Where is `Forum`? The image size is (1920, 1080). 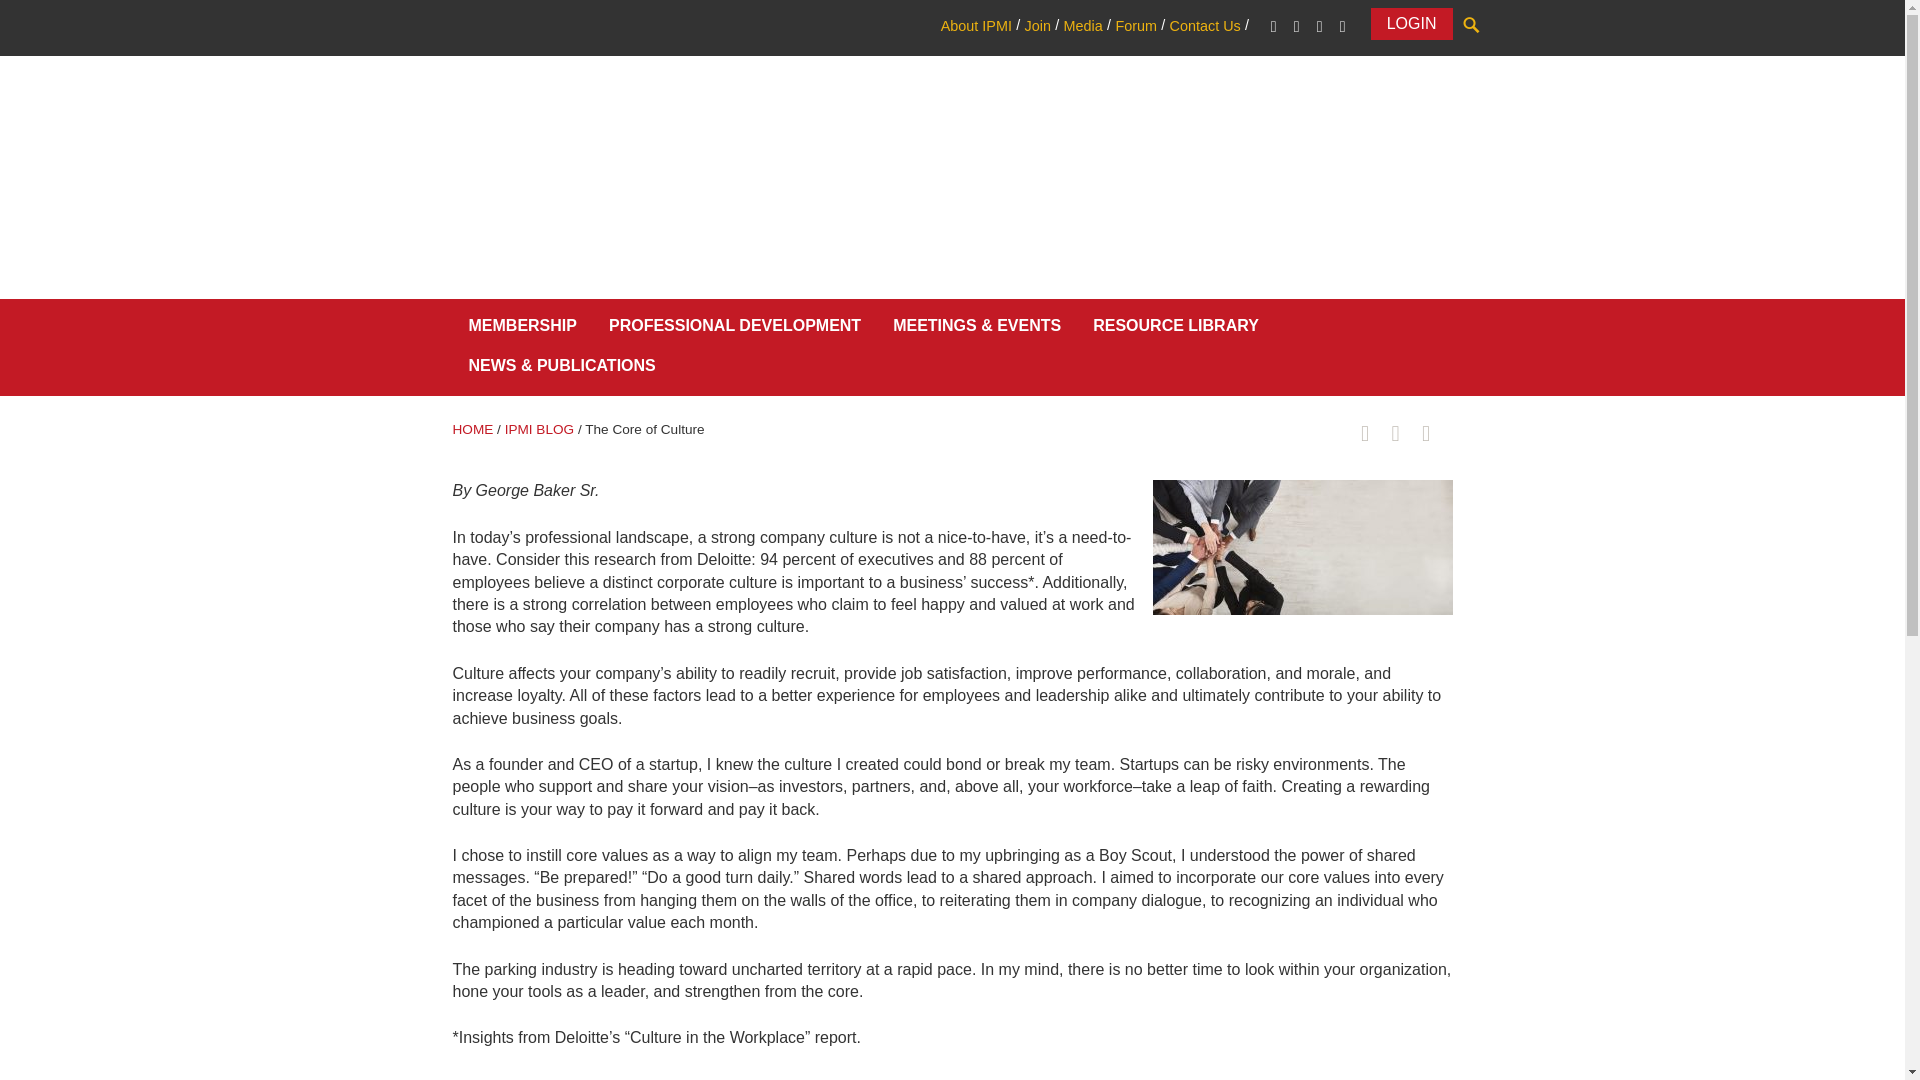
Forum is located at coordinates (1136, 26).